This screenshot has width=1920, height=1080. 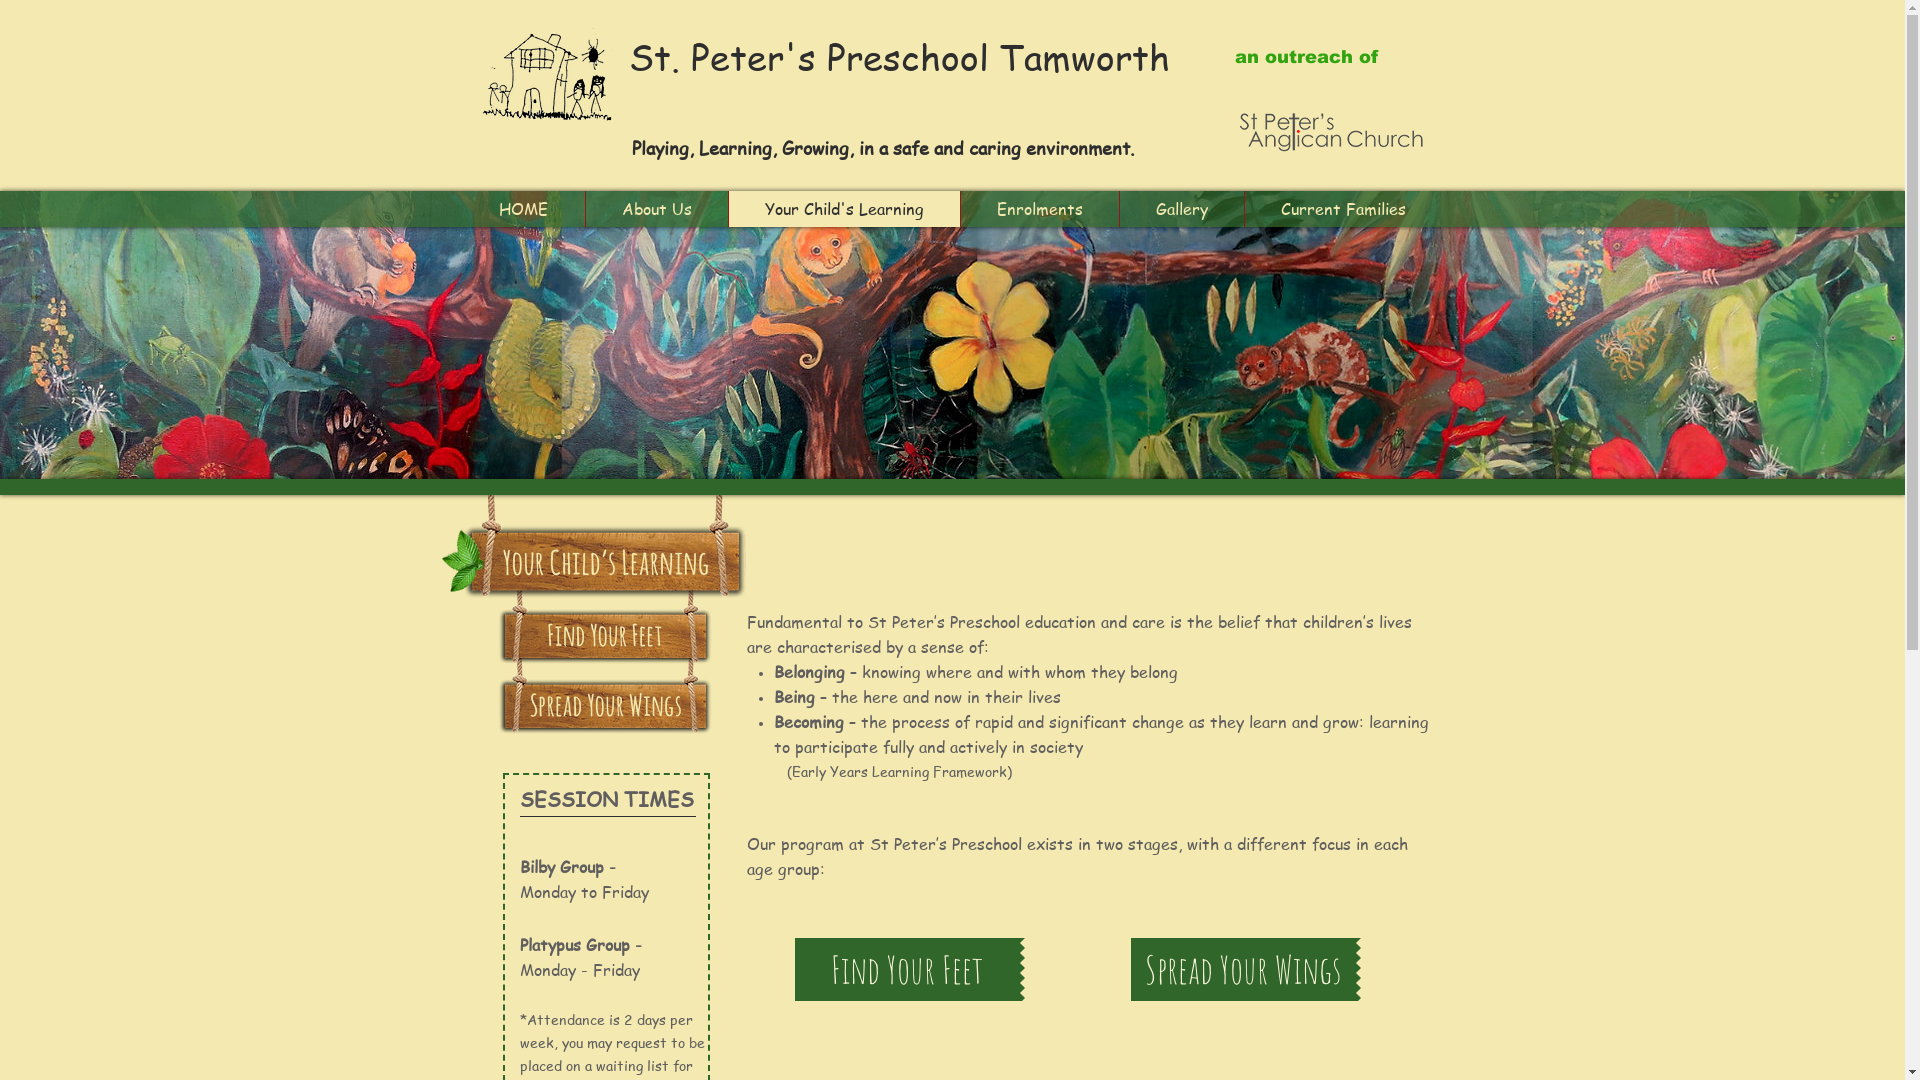 I want to click on Find Your Feet, so click(x=906, y=970).